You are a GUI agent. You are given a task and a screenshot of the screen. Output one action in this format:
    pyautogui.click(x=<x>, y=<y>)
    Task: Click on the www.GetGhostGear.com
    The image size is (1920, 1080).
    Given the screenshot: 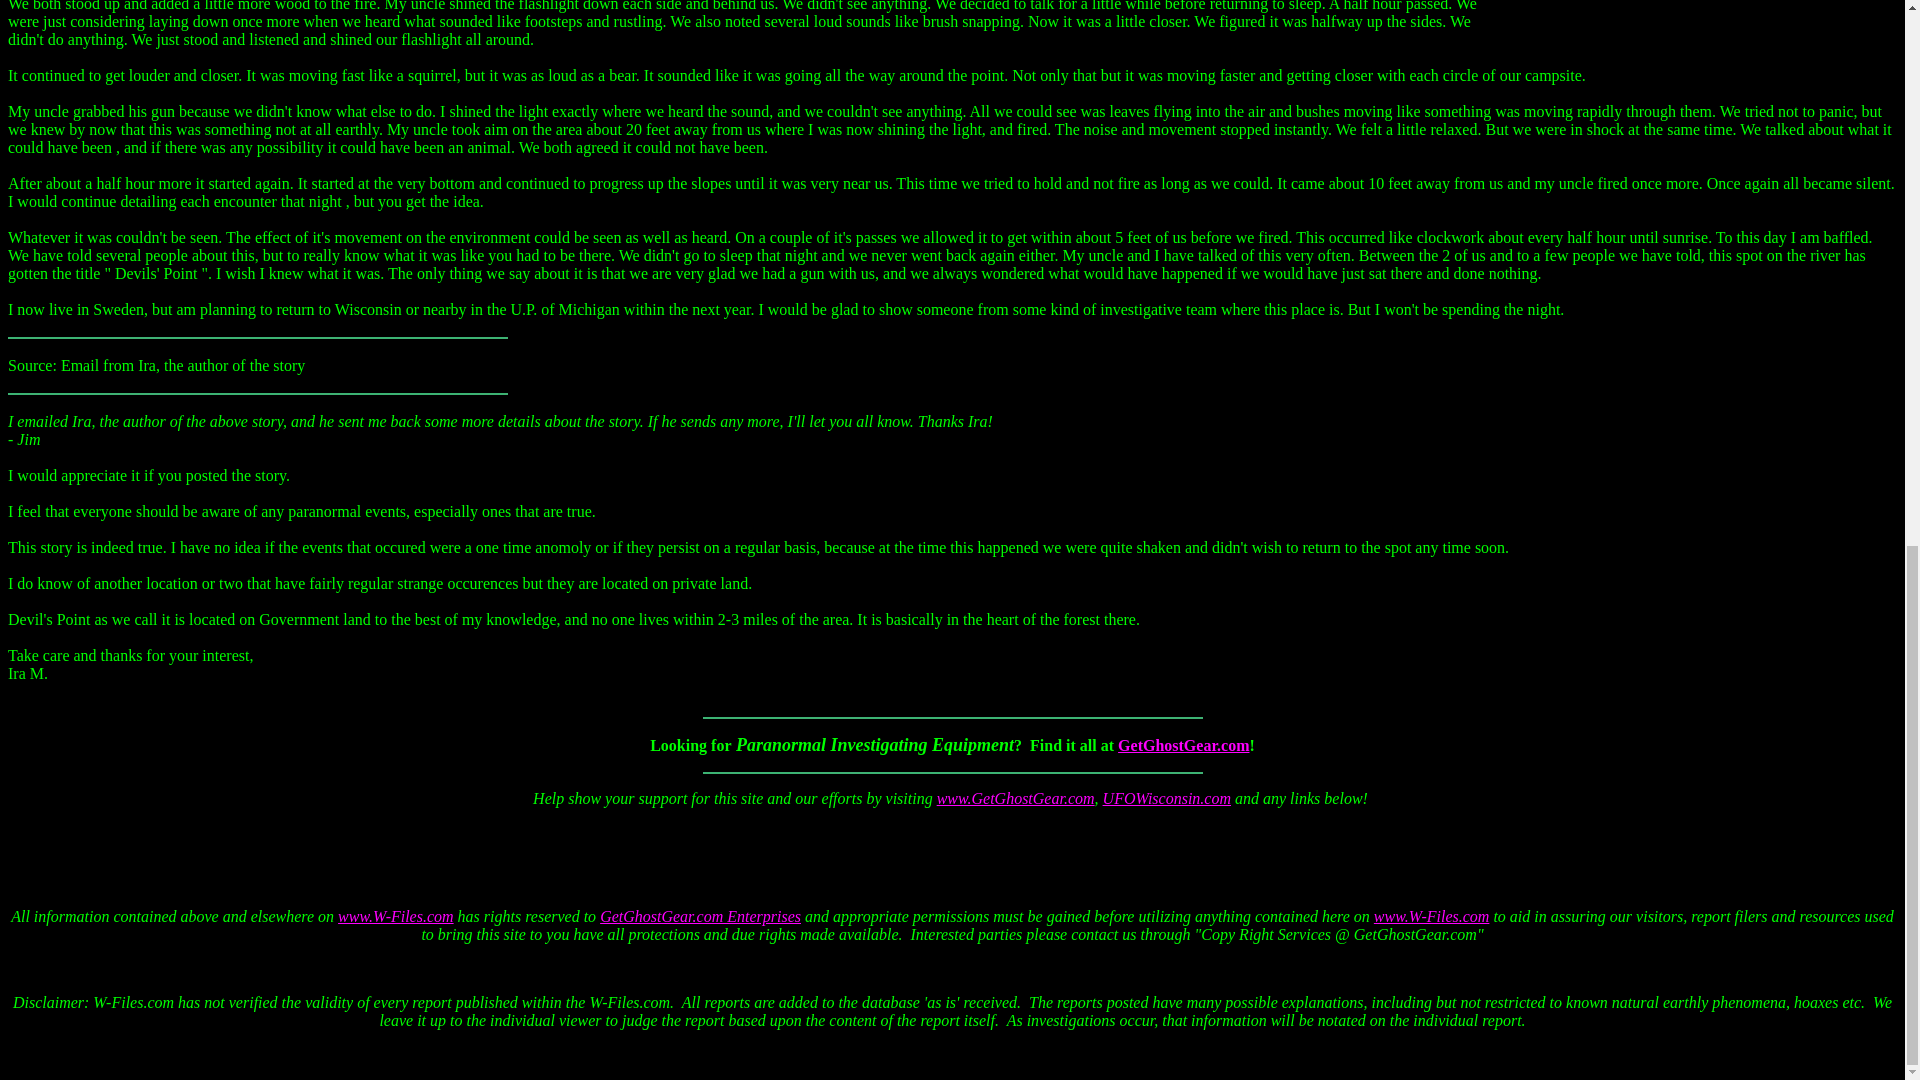 What is the action you would take?
    pyautogui.click(x=1015, y=798)
    